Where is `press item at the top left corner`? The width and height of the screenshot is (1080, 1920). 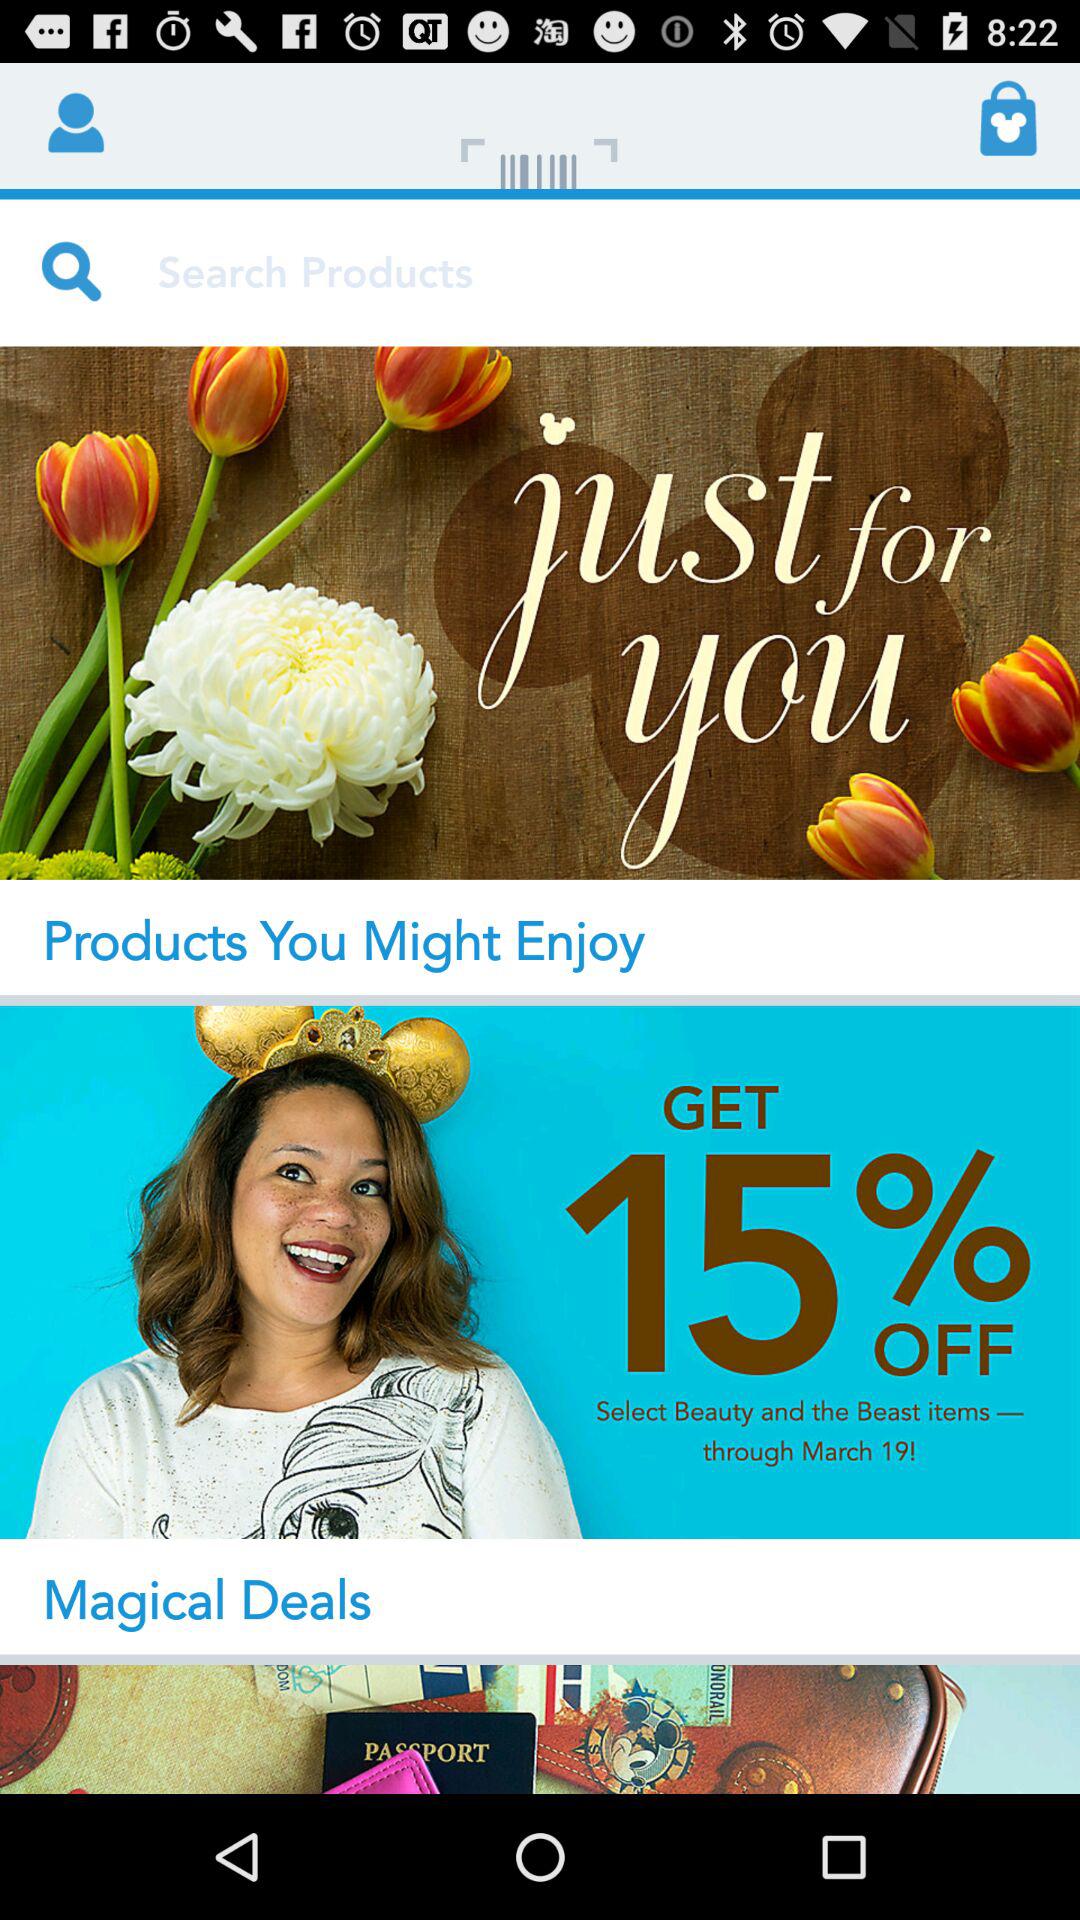
press item at the top left corner is located at coordinates (73, 120).